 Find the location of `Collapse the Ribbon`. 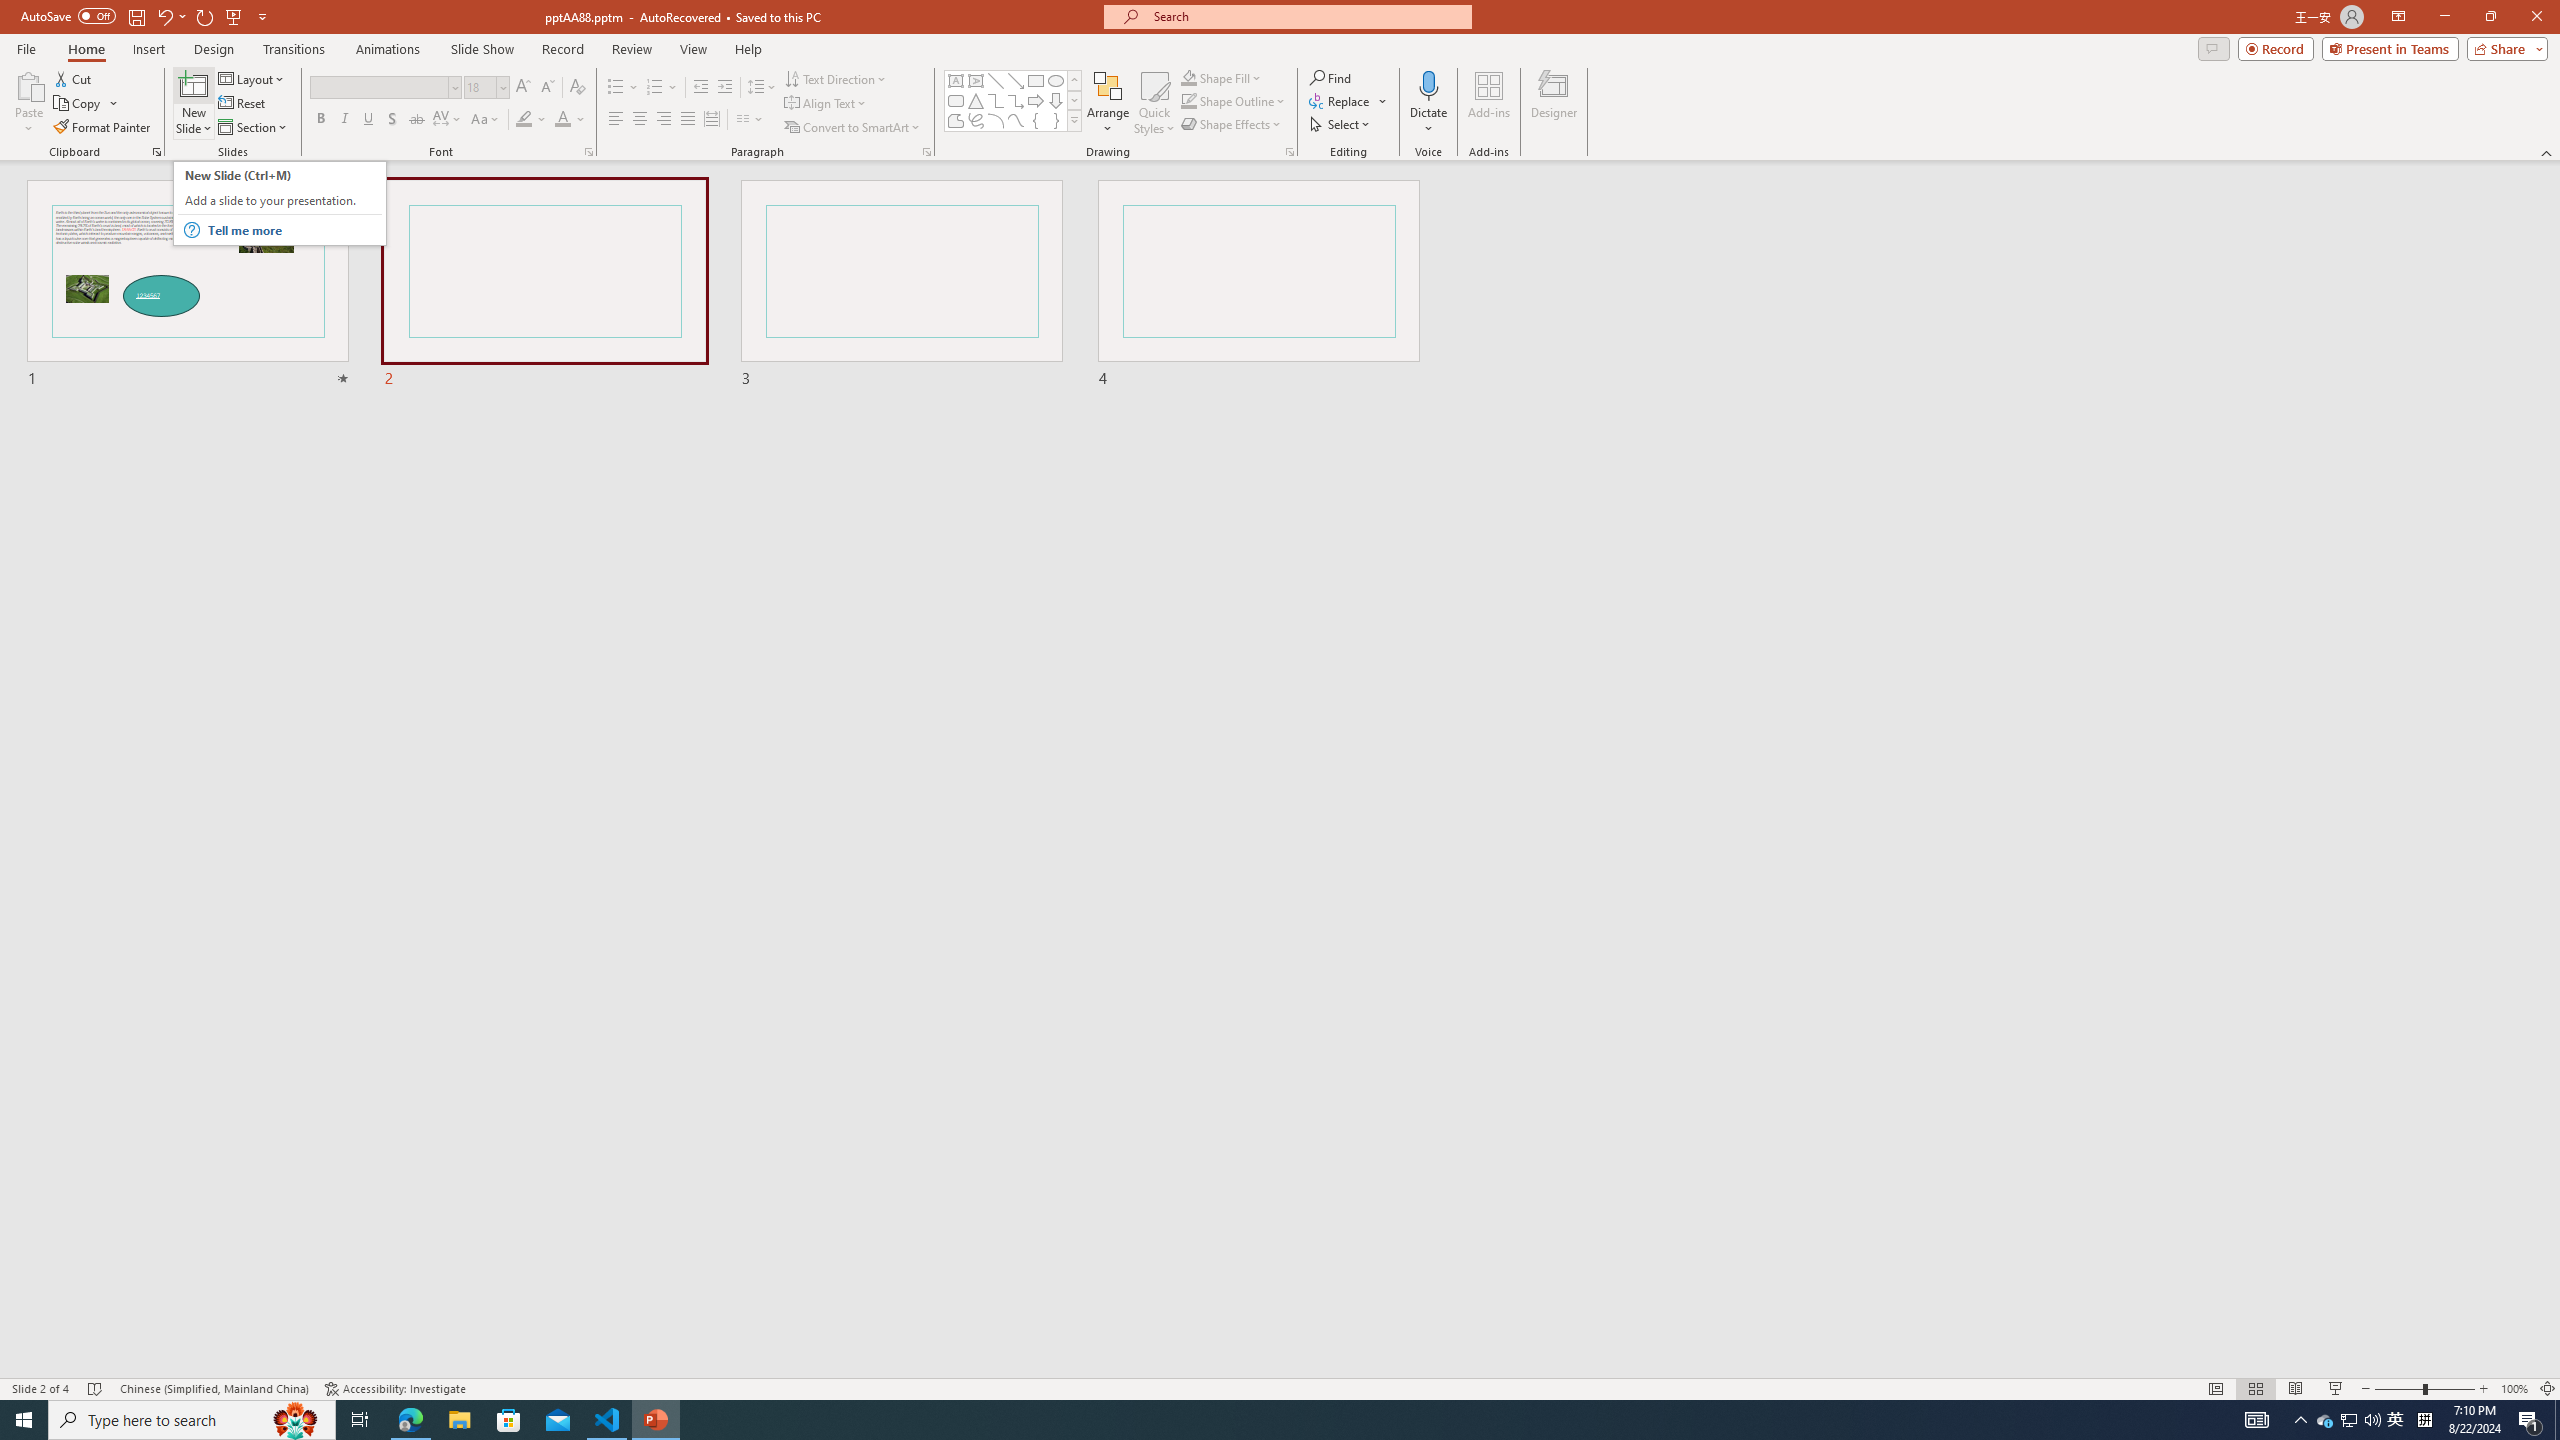

Collapse the Ribbon is located at coordinates (2547, 152).